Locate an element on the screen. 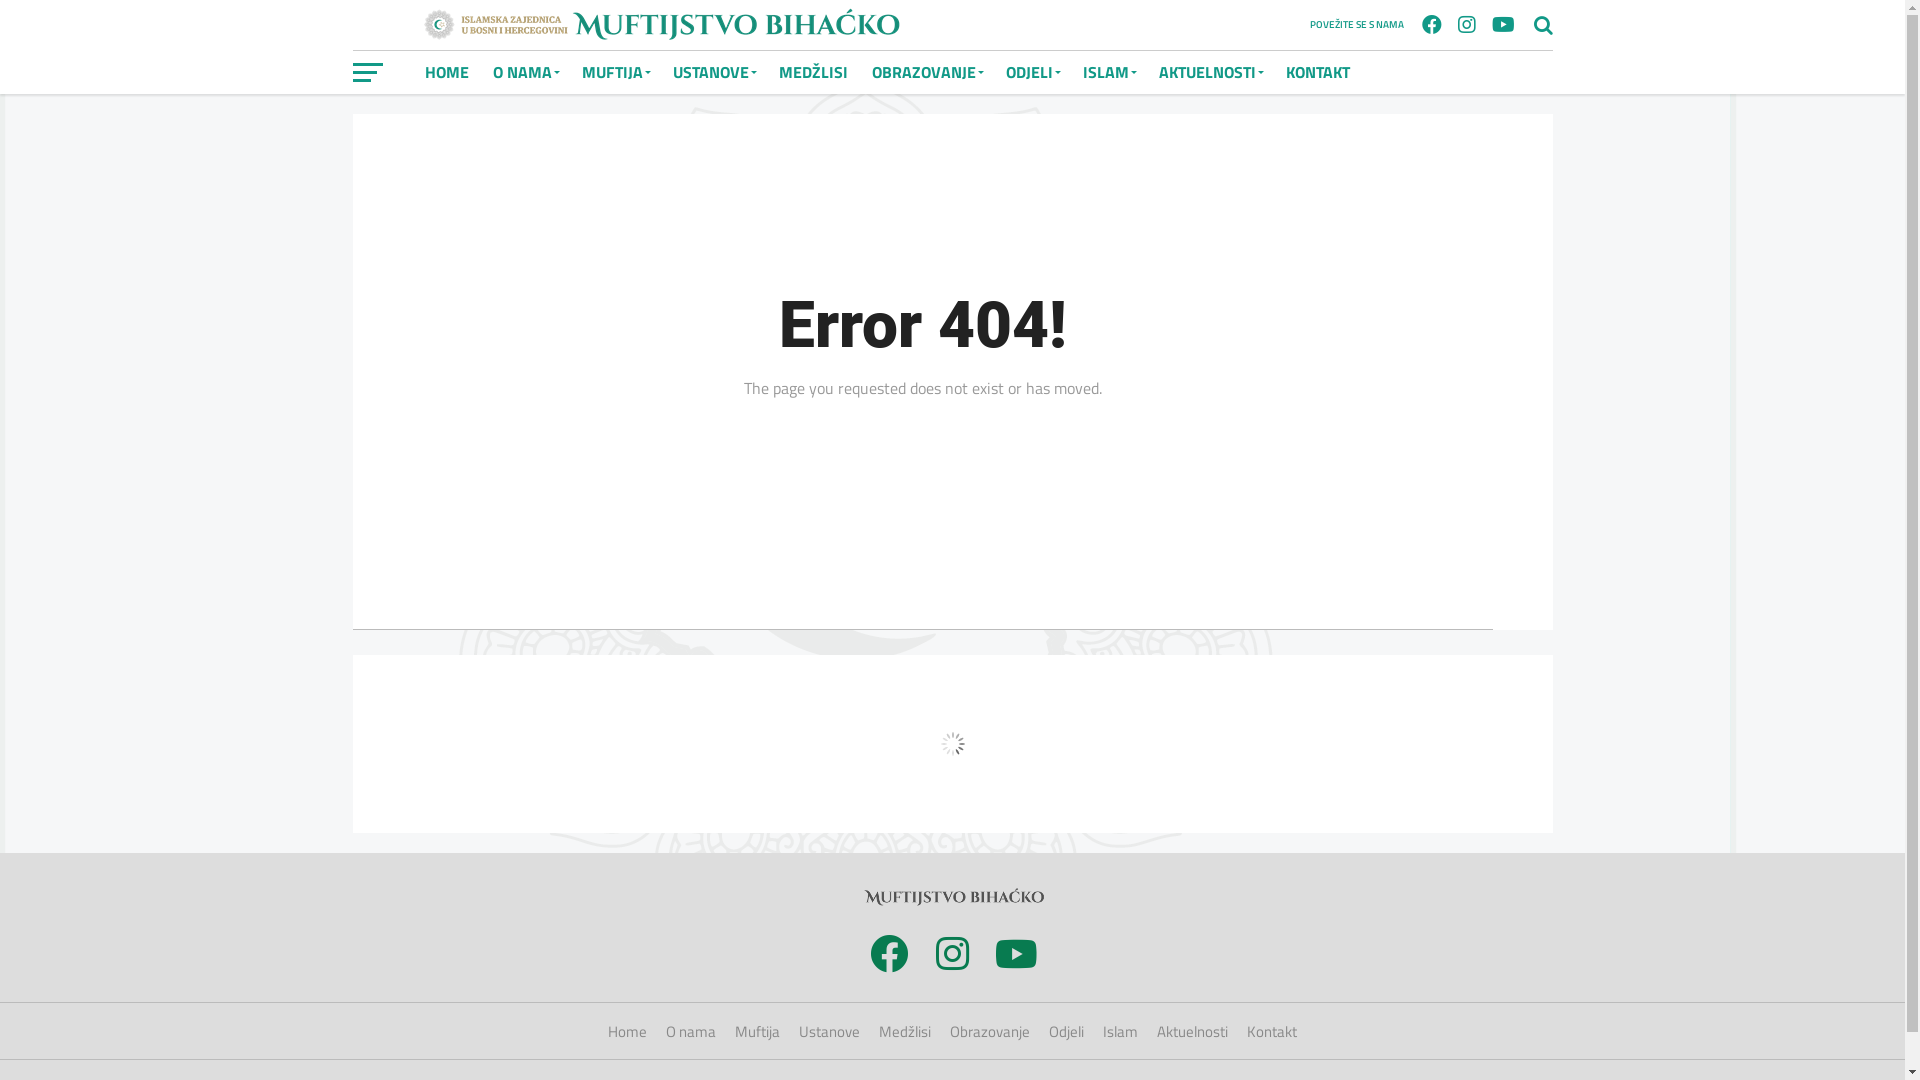  Ustanove is located at coordinates (830, 1032).